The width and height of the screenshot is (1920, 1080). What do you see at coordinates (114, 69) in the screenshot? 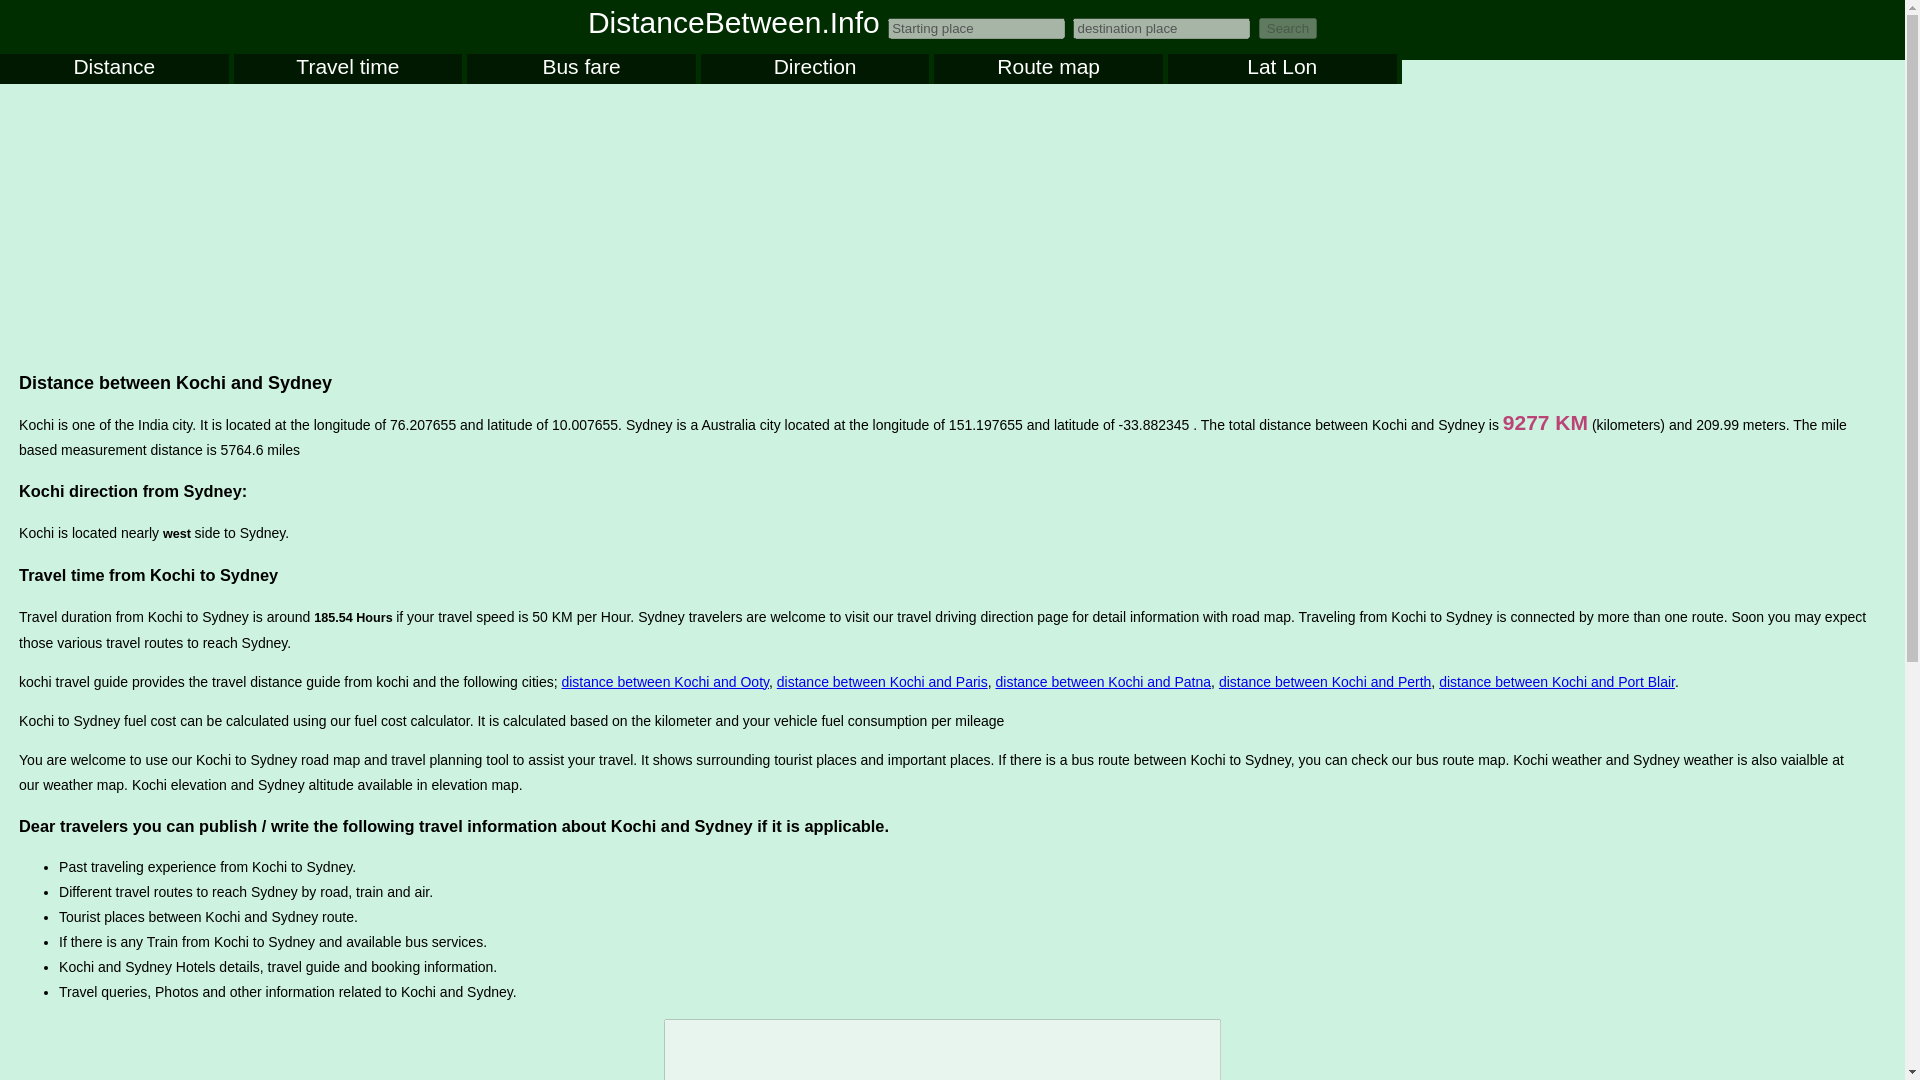
I see `Distance` at bounding box center [114, 69].